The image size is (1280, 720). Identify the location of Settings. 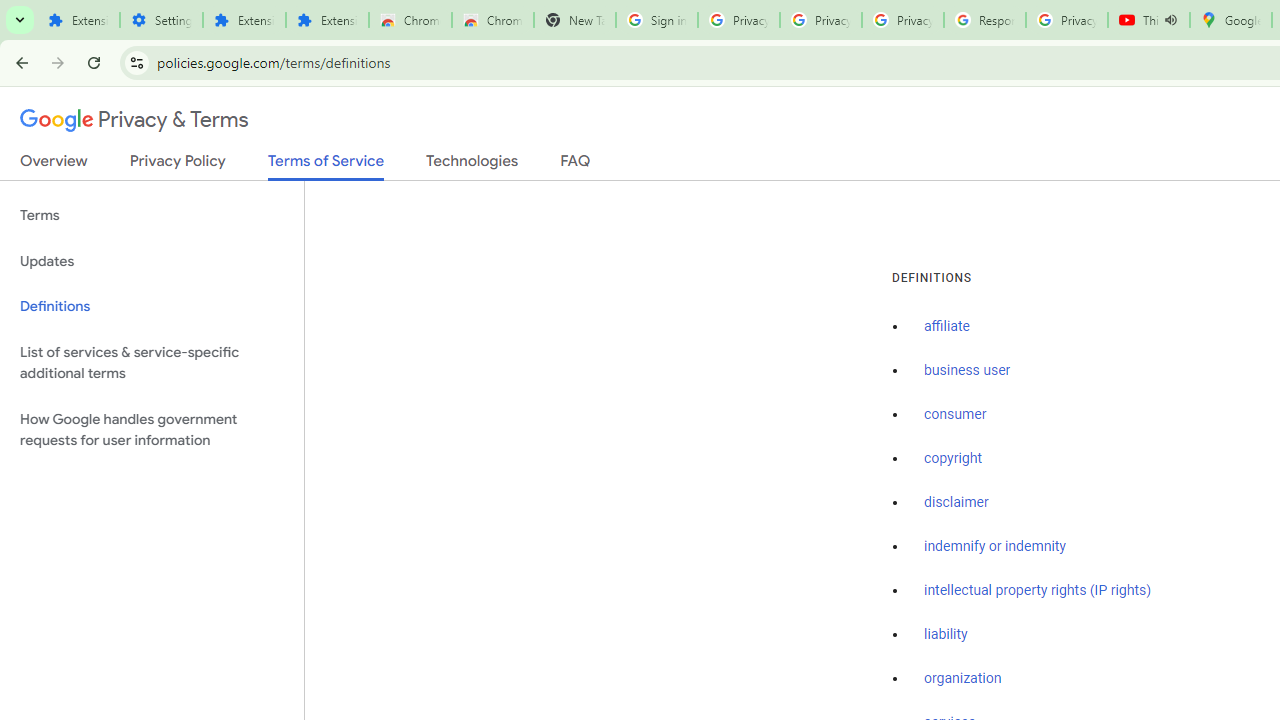
(162, 20).